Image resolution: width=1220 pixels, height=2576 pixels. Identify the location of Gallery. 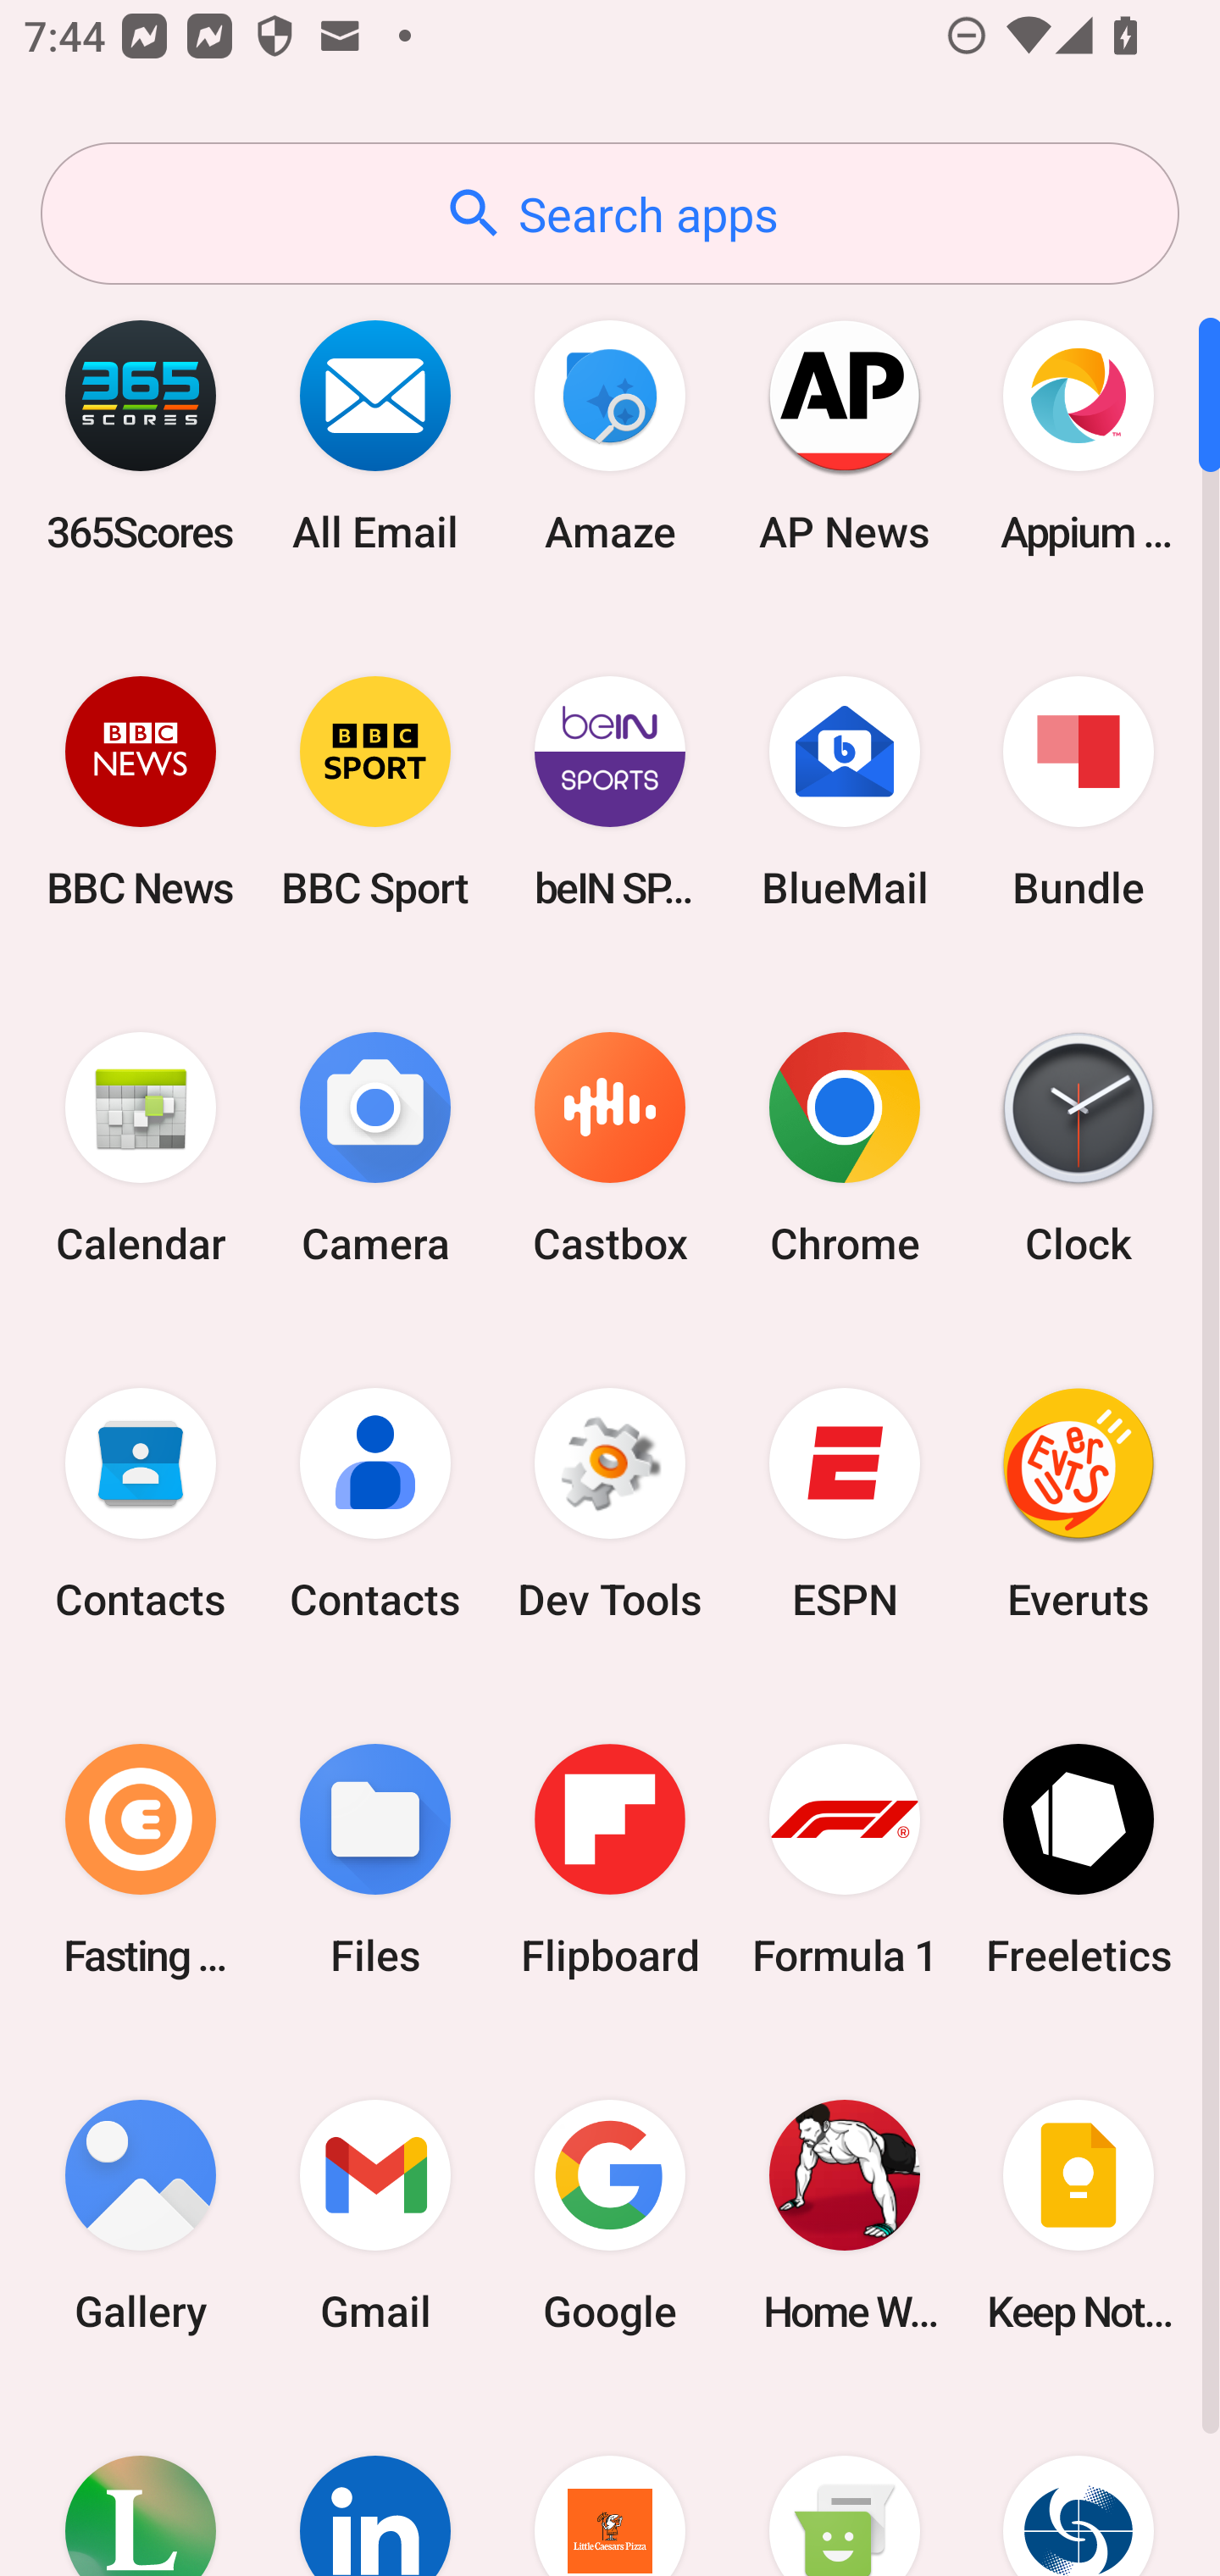
(141, 2215).